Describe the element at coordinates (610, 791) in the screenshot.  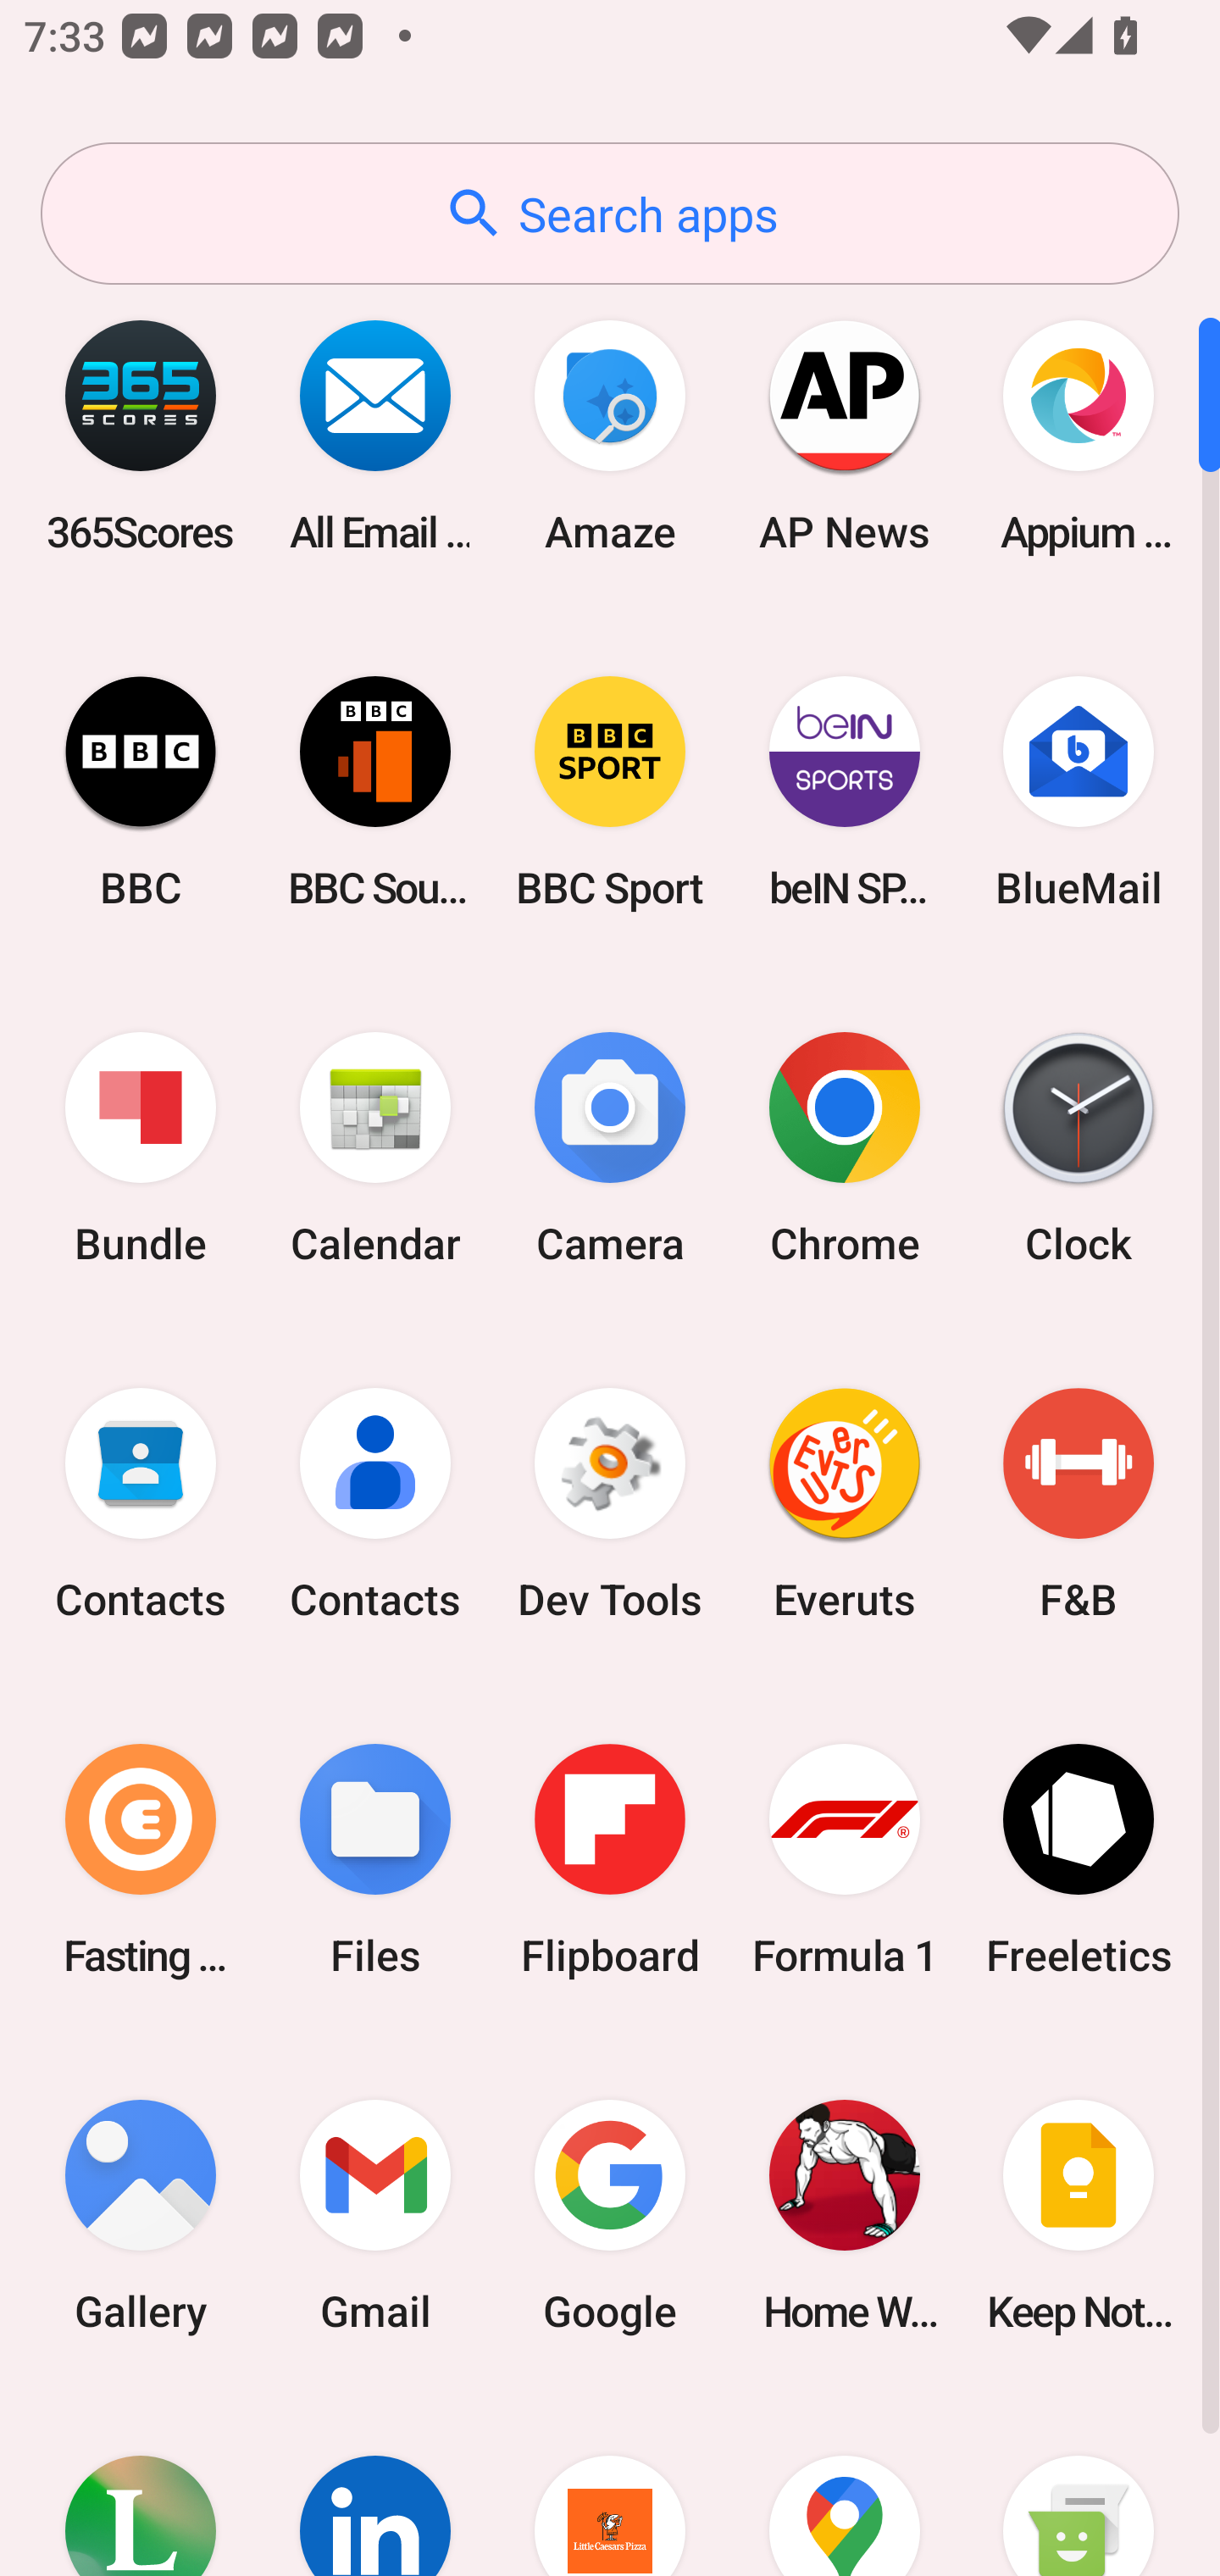
I see `BBC Sport` at that location.